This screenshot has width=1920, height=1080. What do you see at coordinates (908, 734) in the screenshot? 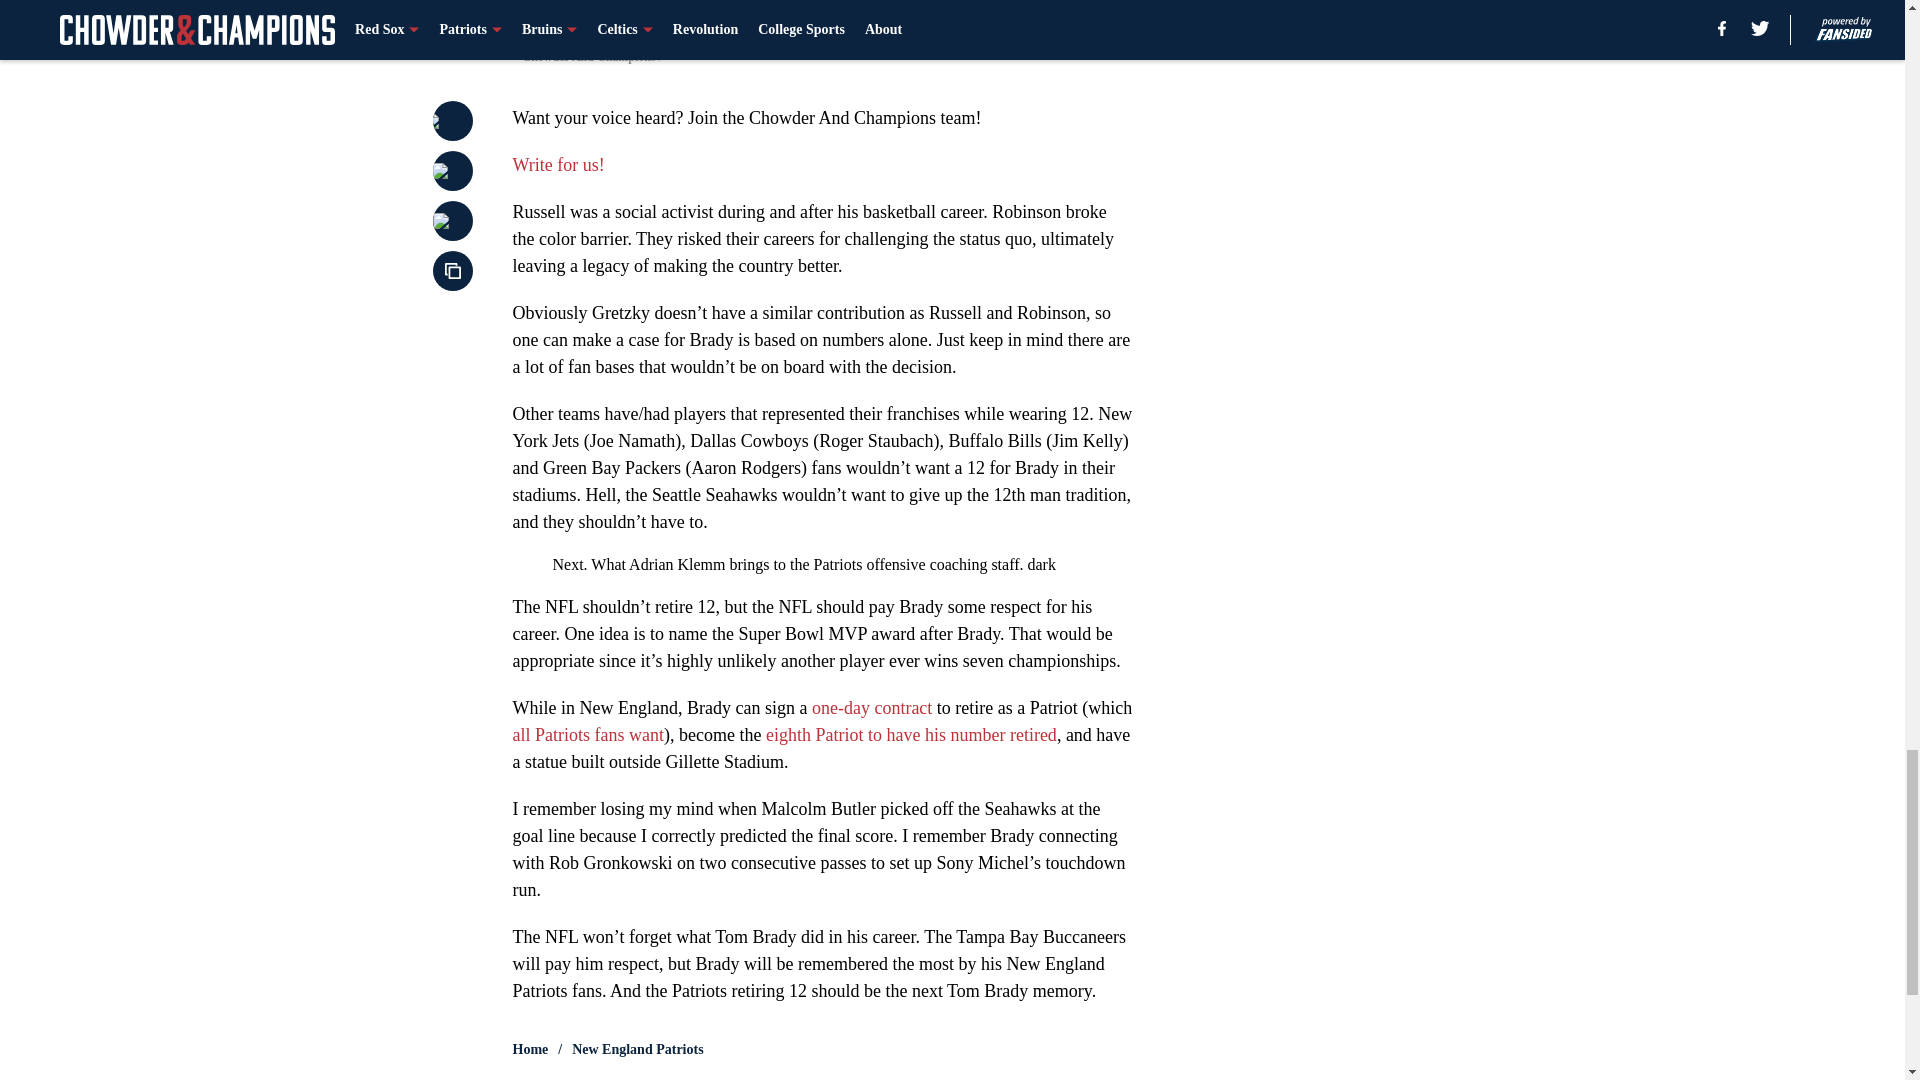
I see `eighth Patriot to have his number retired` at bounding box center [908, 734].